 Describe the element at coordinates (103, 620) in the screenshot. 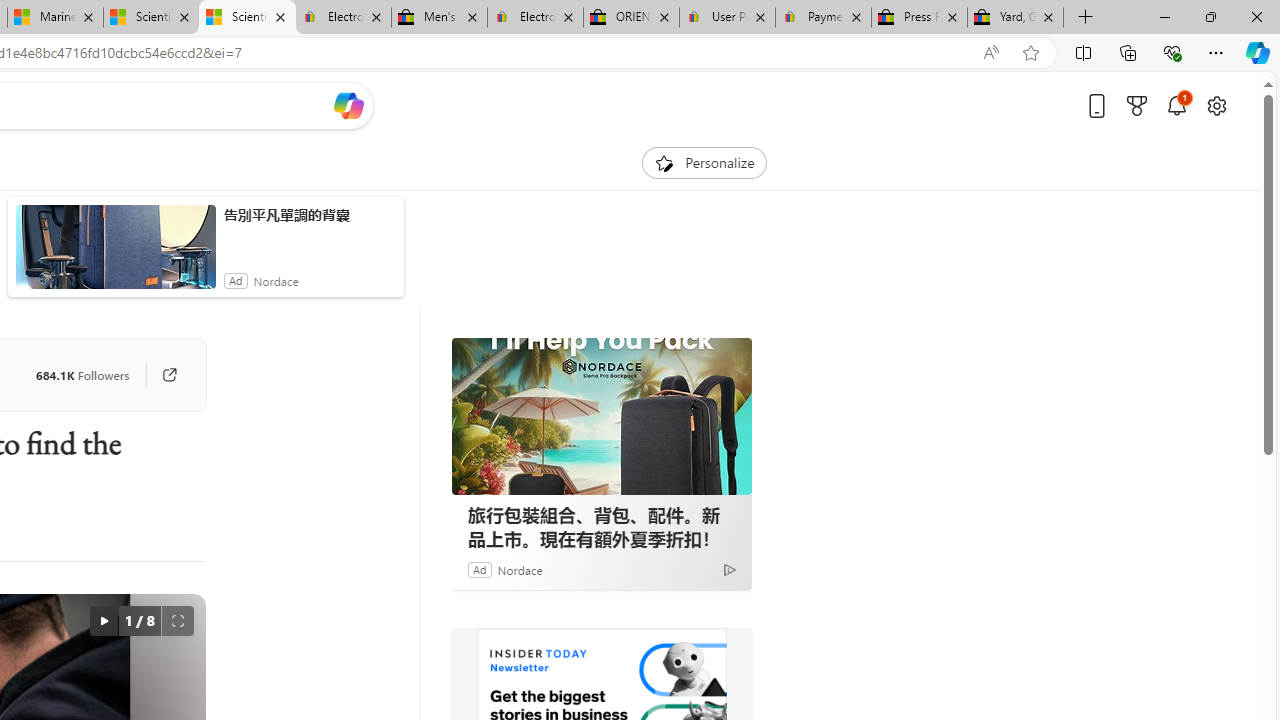

I see `autorotate button` at that location.